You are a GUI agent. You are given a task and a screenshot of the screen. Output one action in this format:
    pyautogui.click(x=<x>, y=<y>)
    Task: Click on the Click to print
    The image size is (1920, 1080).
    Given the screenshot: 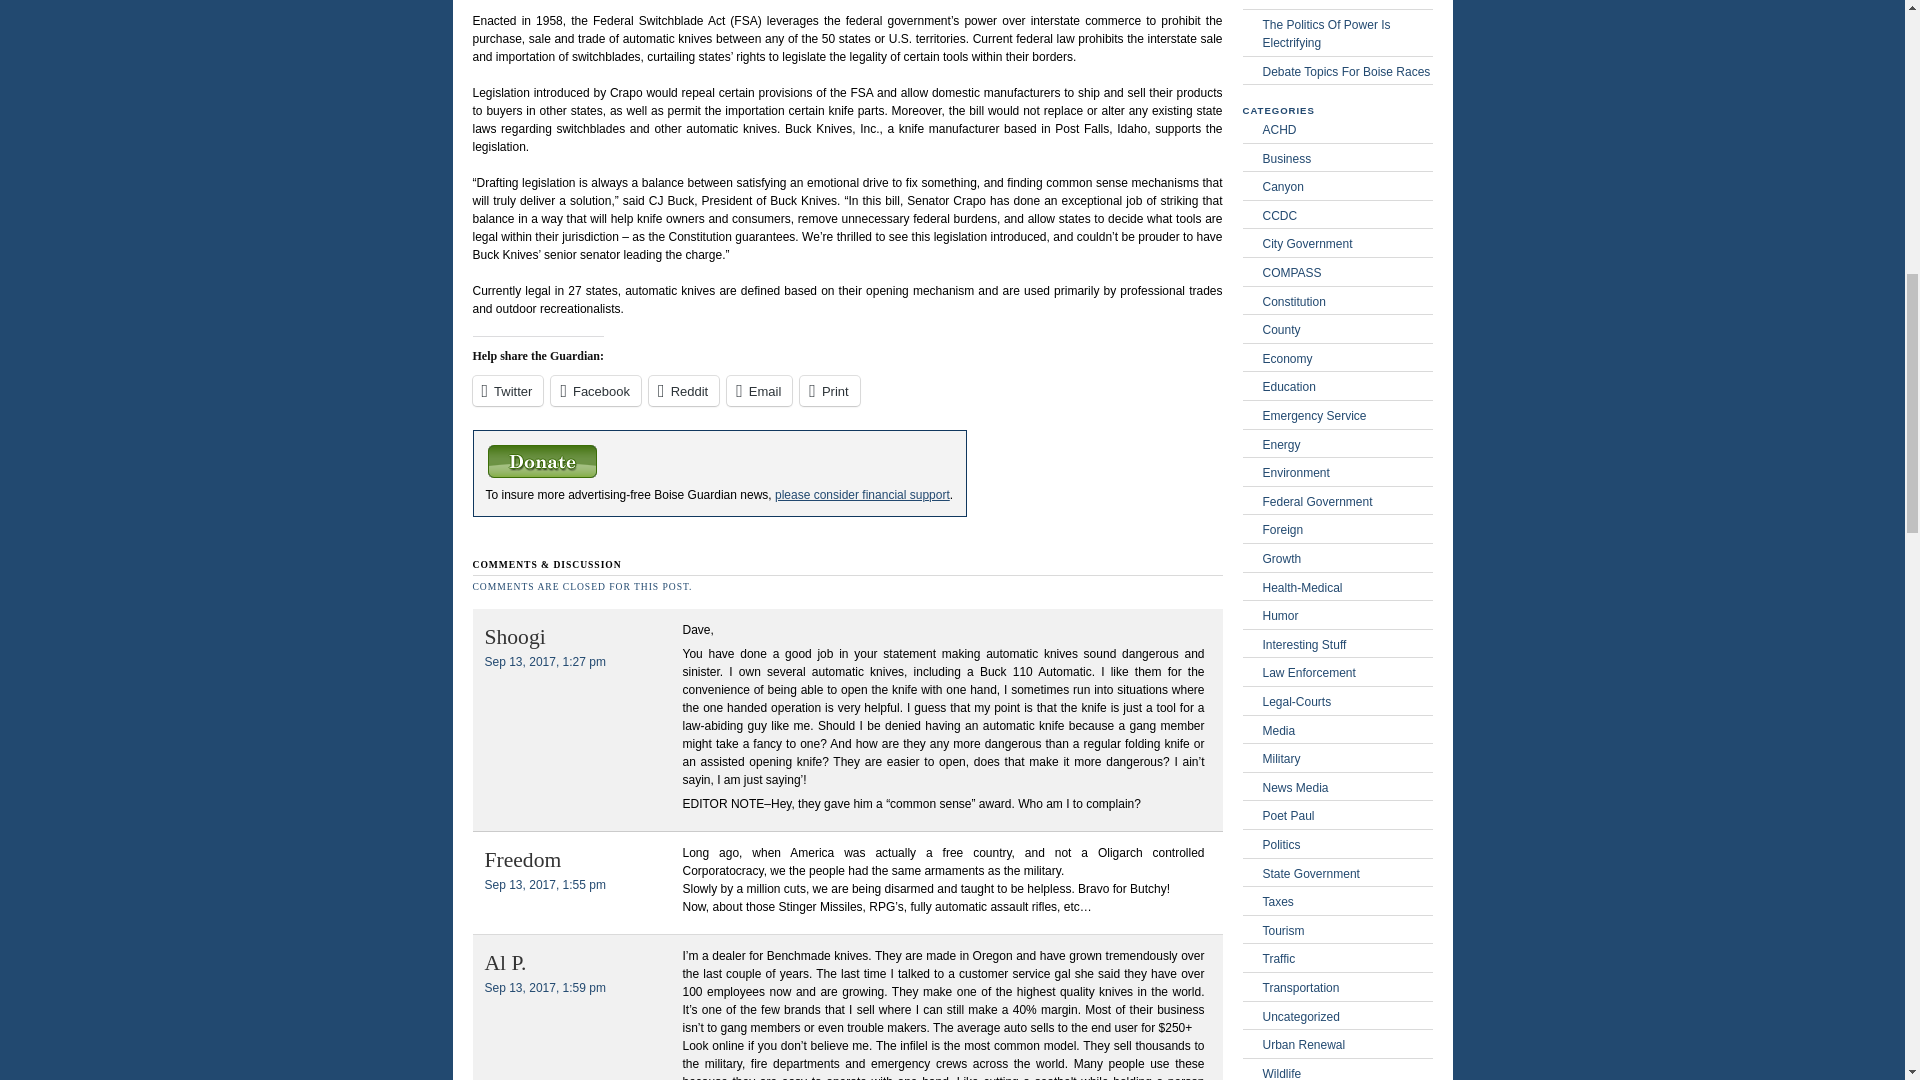 What is the action you would take?
    pyautogui.click(x=829, y=390)
    